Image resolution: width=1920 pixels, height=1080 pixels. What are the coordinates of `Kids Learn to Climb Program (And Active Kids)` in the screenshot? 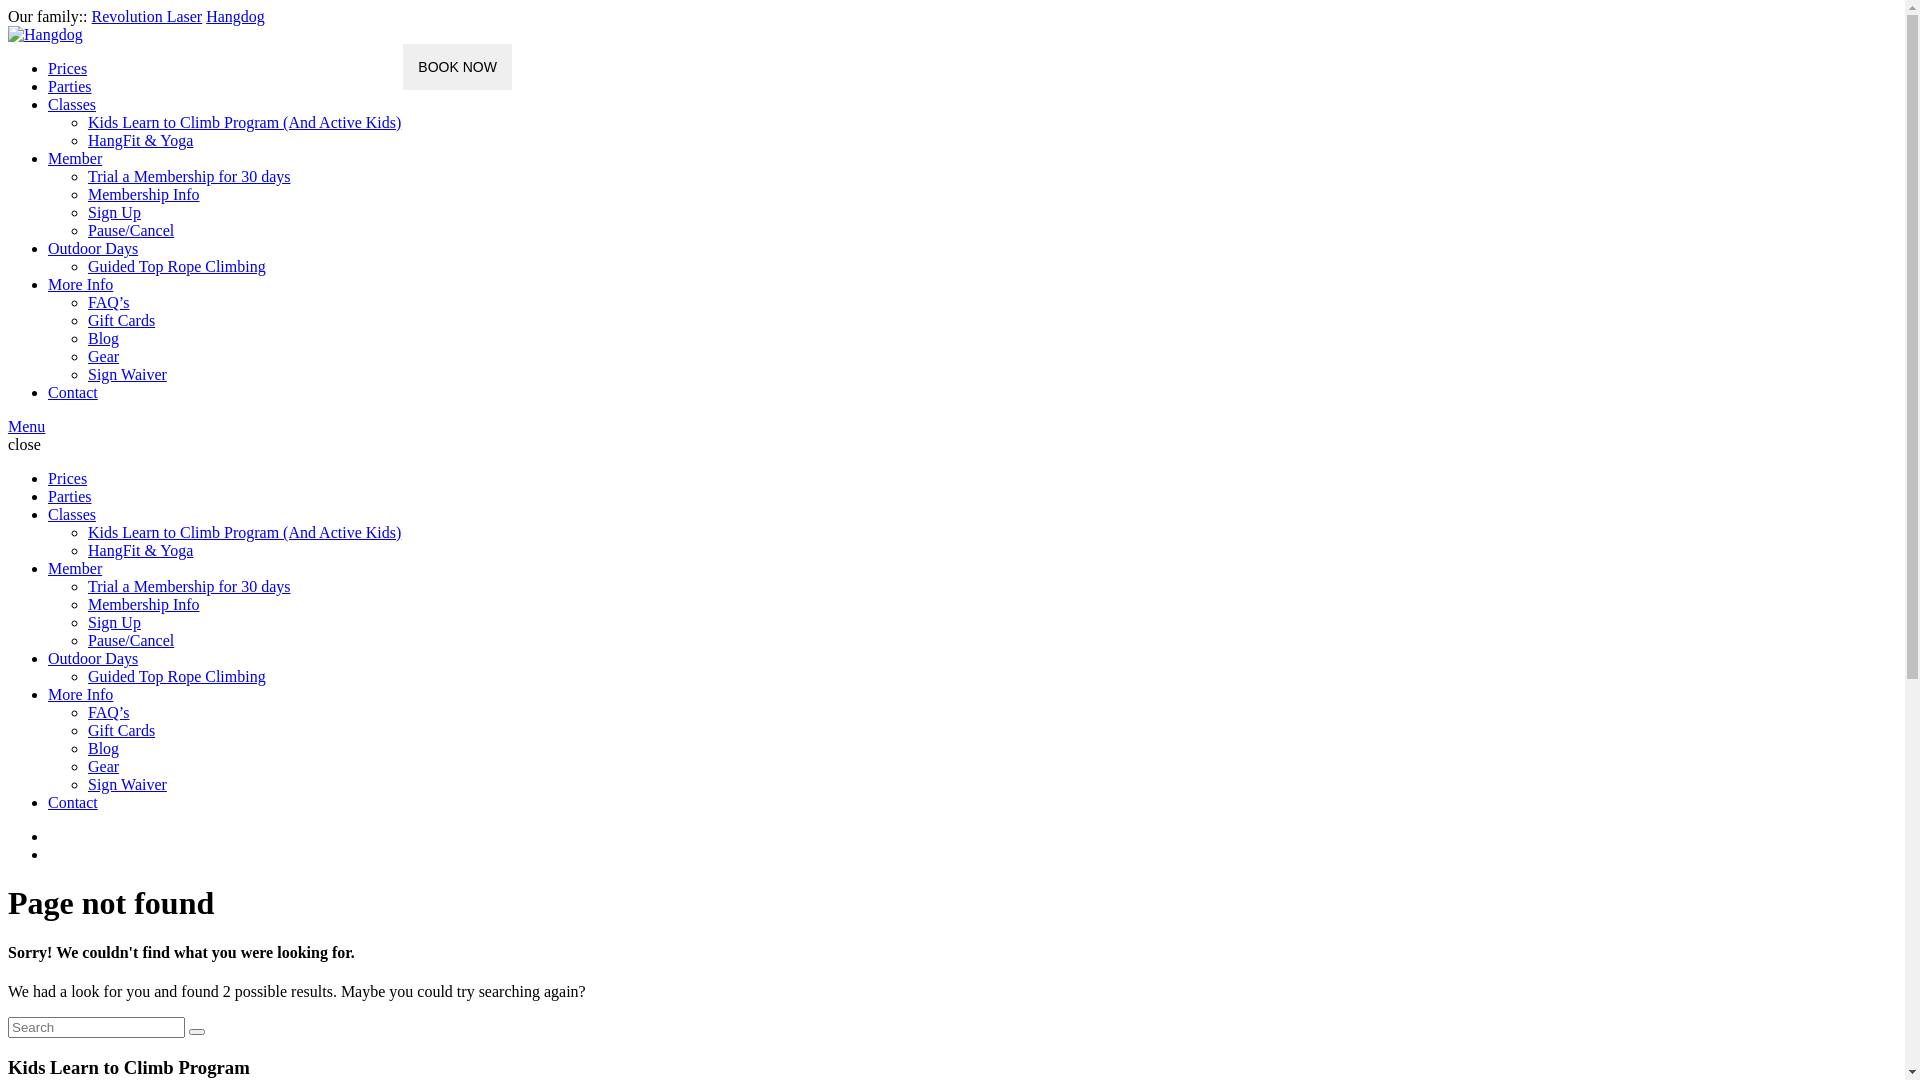 It's located at (244, 122).